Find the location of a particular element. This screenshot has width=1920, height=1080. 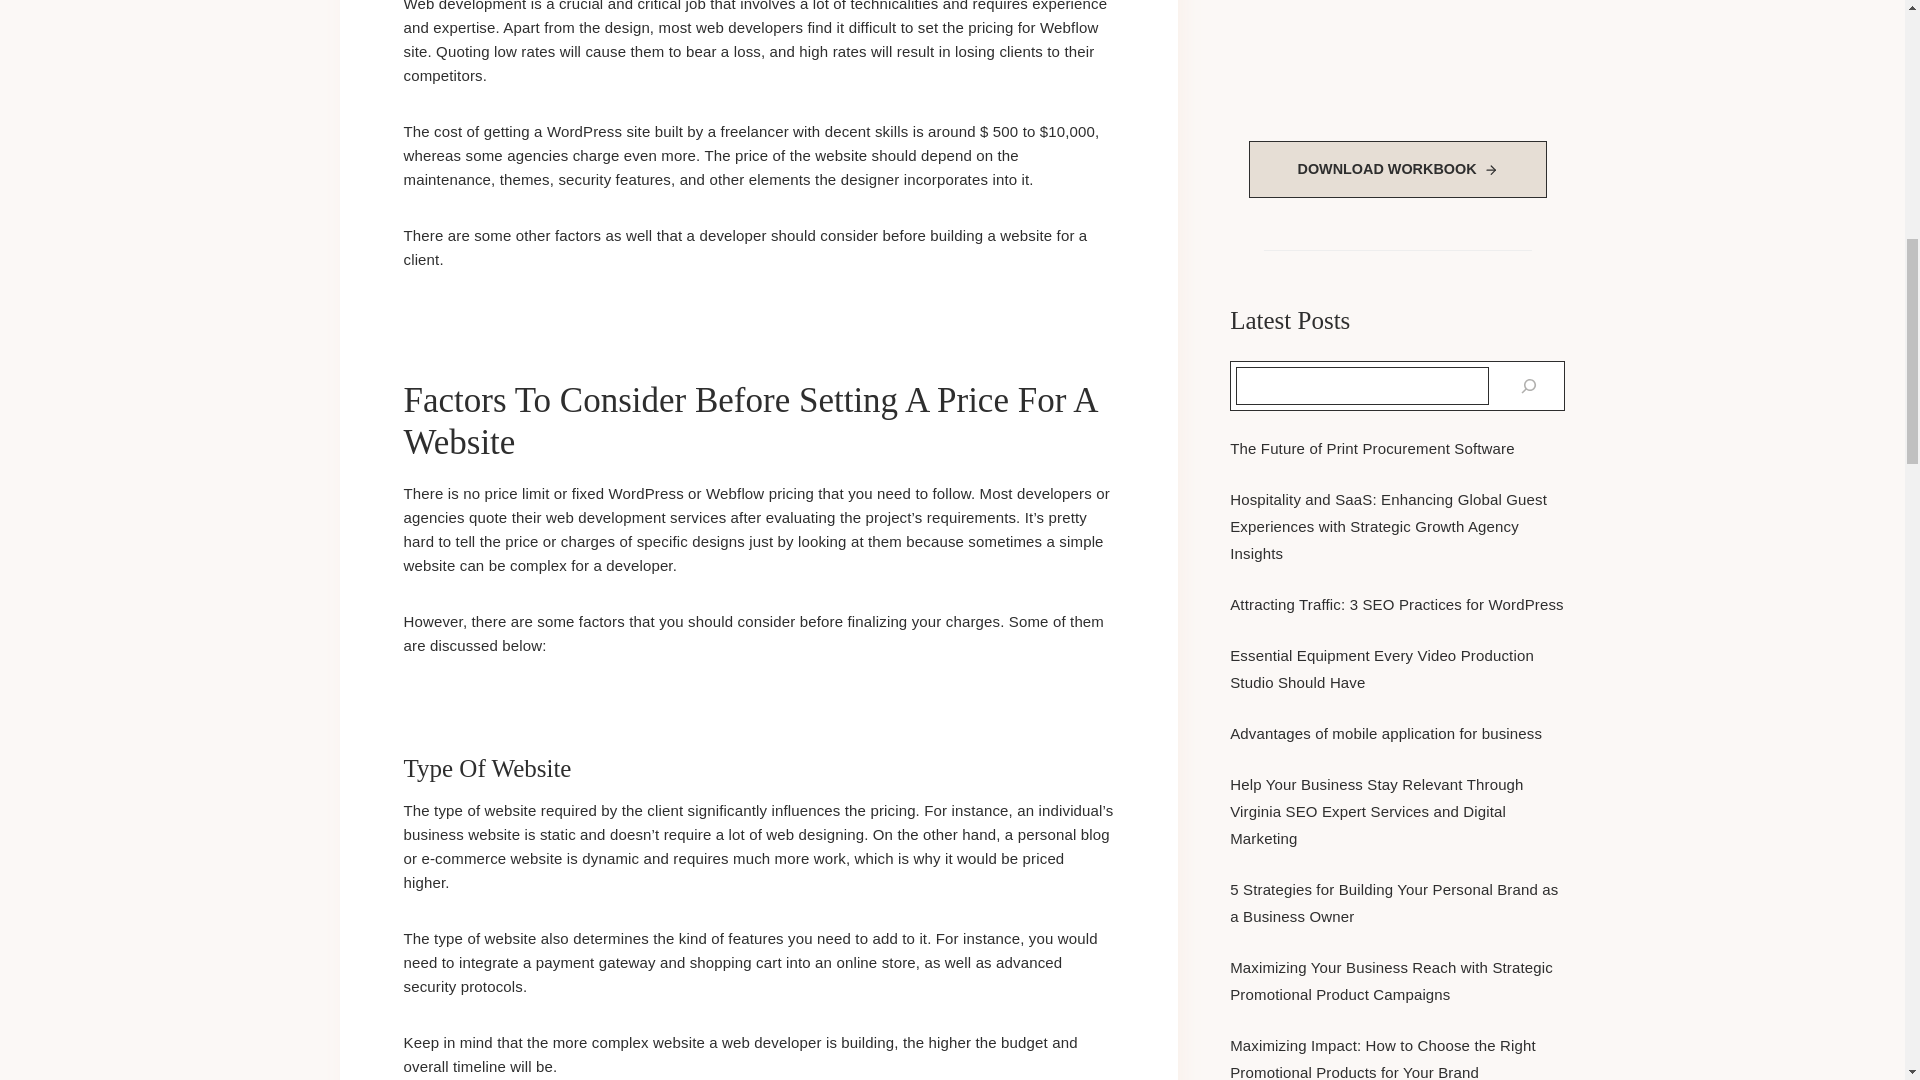

pricing for Webflow is located at coordinates (1030, 27).